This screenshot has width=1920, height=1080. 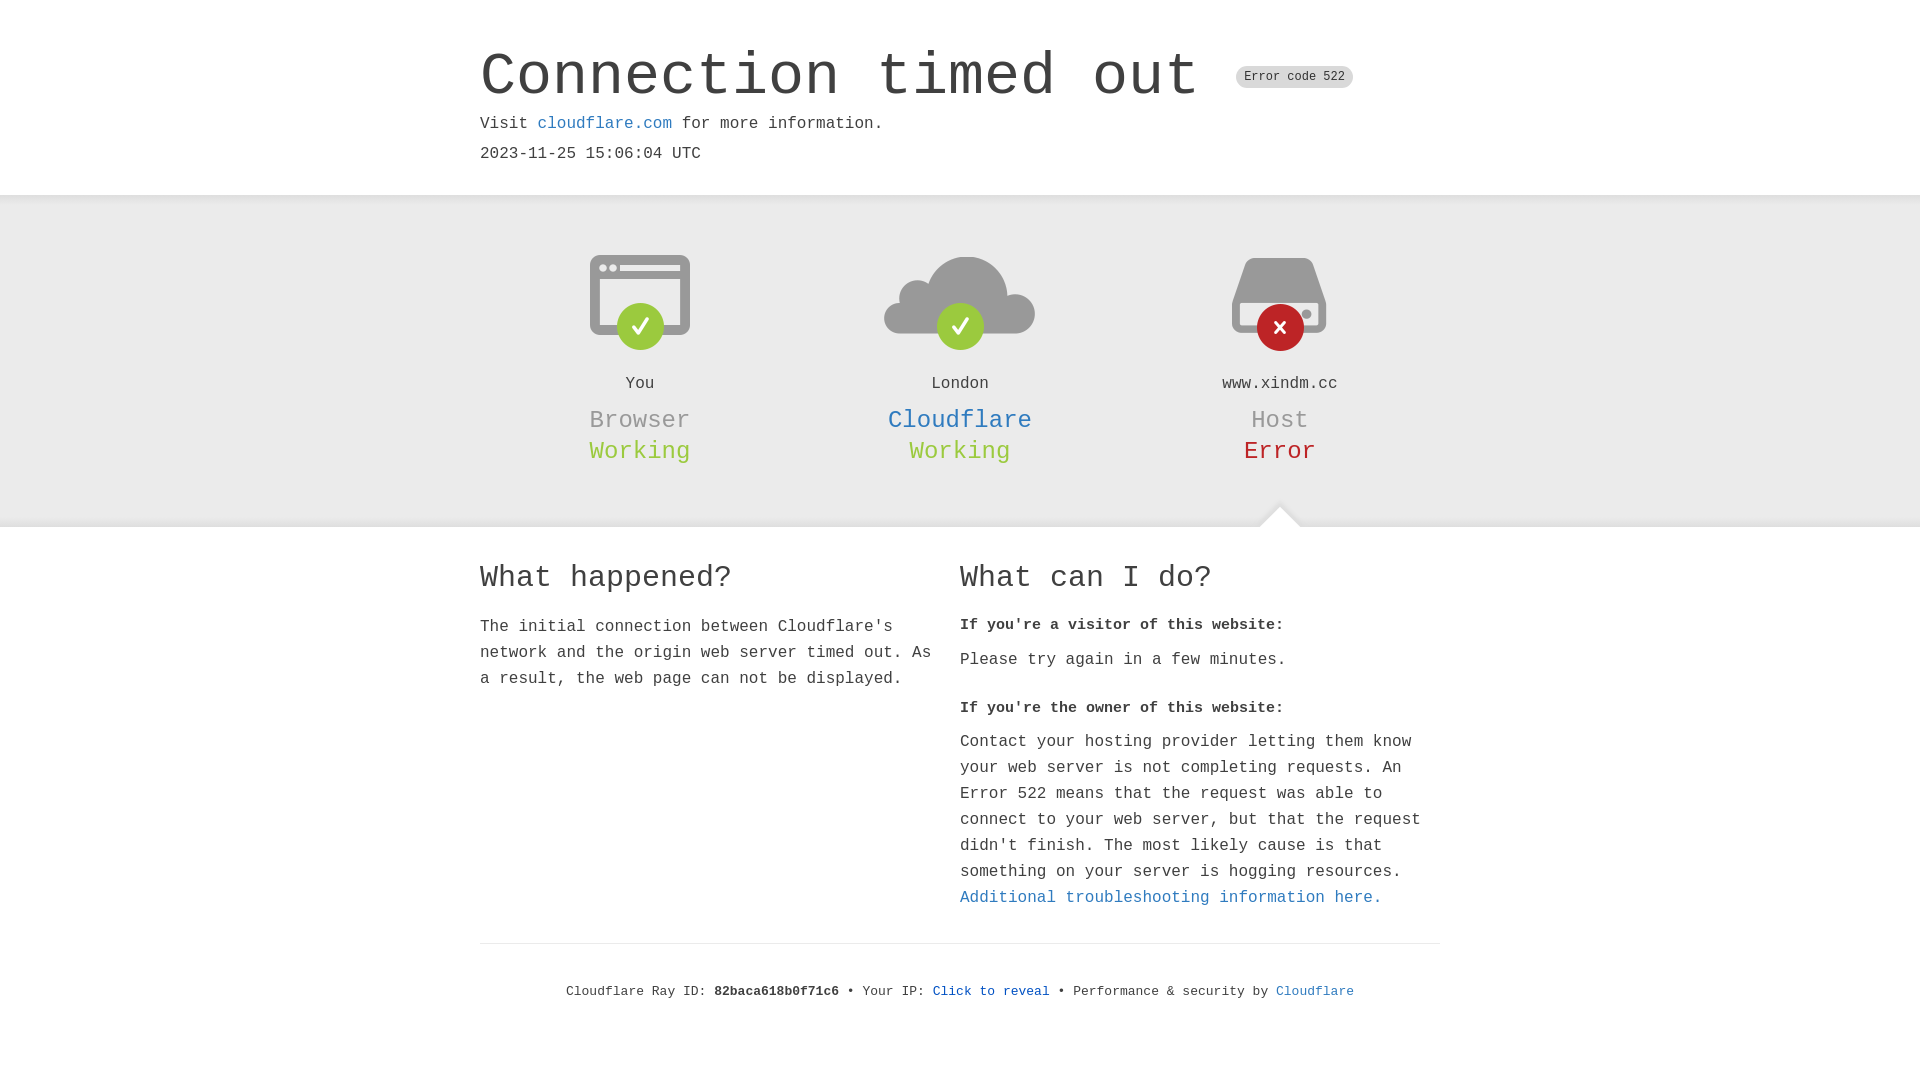 What do you see at coordinates (1171, 898) in the screenshot?
I see `Additional troubleshooting information here.` at bounding box center [1171, 898].